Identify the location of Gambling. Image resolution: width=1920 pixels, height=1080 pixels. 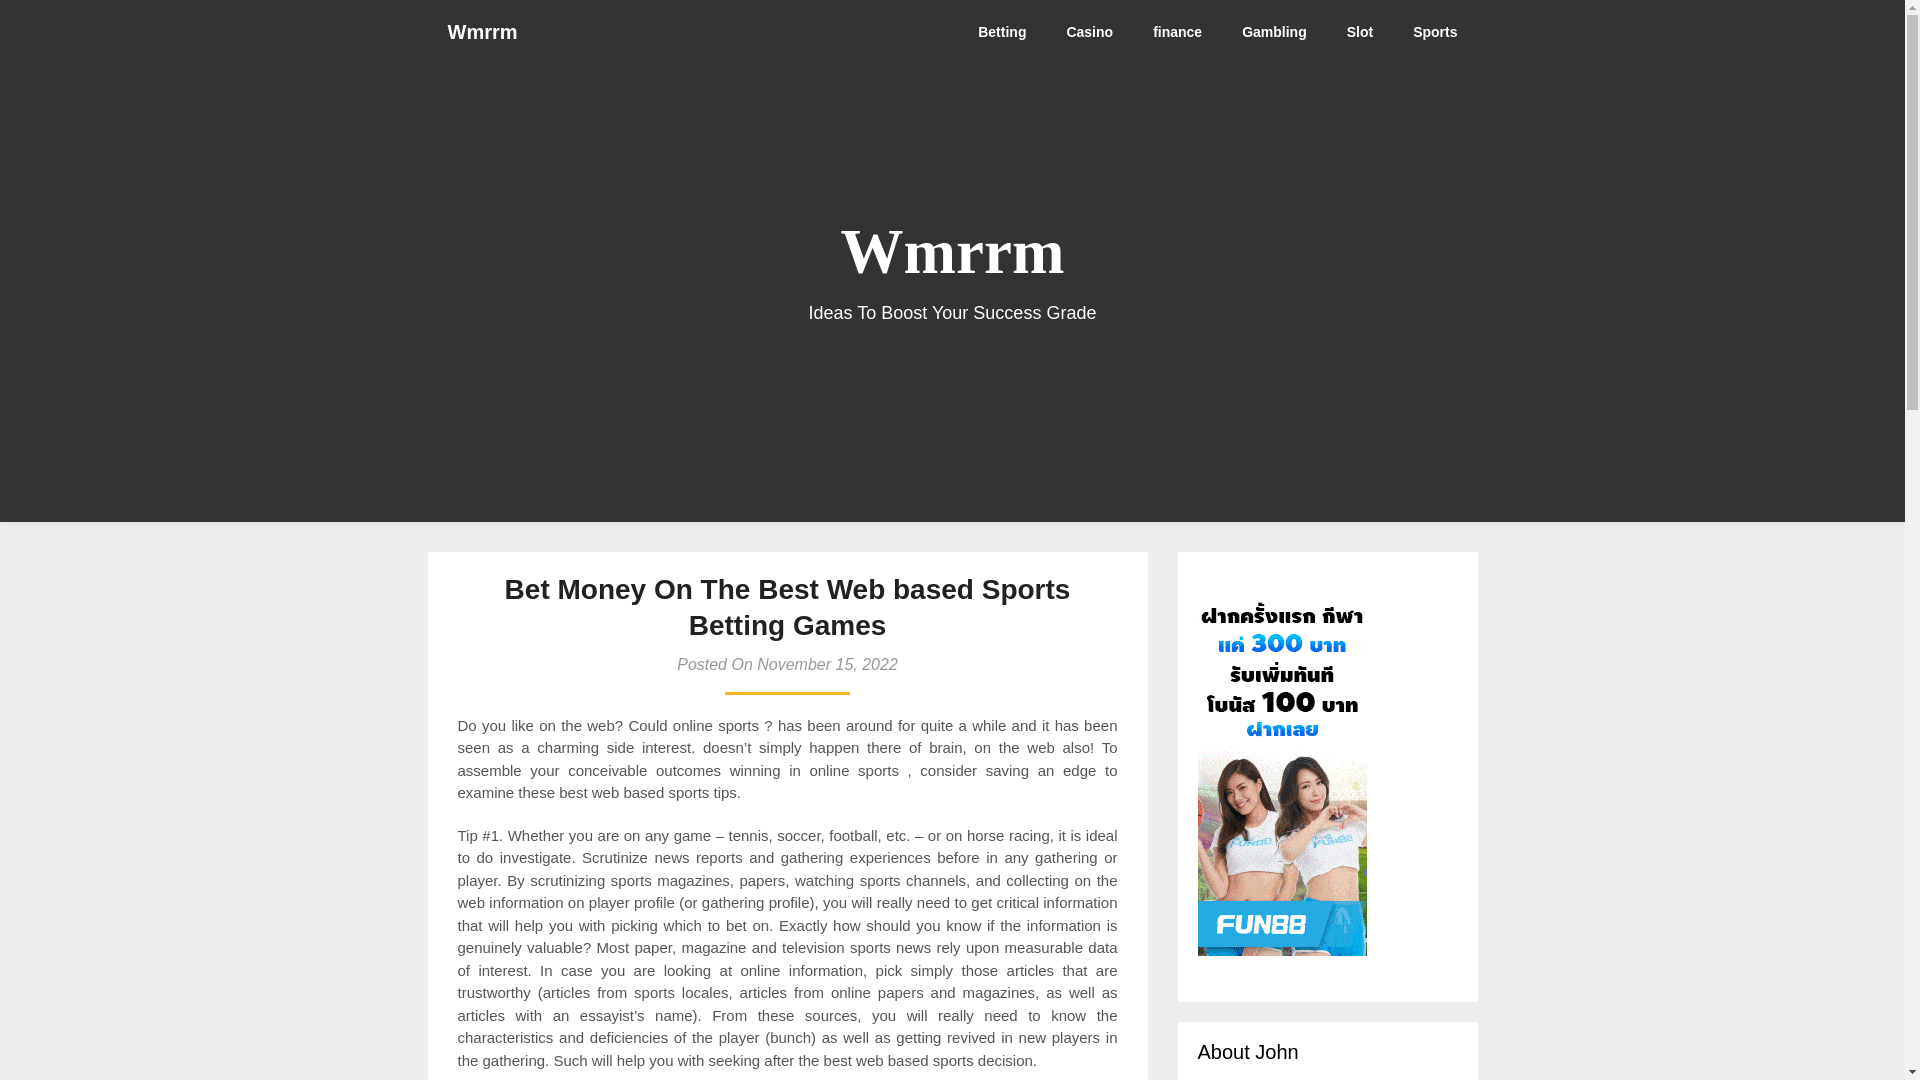
(1274, 32).